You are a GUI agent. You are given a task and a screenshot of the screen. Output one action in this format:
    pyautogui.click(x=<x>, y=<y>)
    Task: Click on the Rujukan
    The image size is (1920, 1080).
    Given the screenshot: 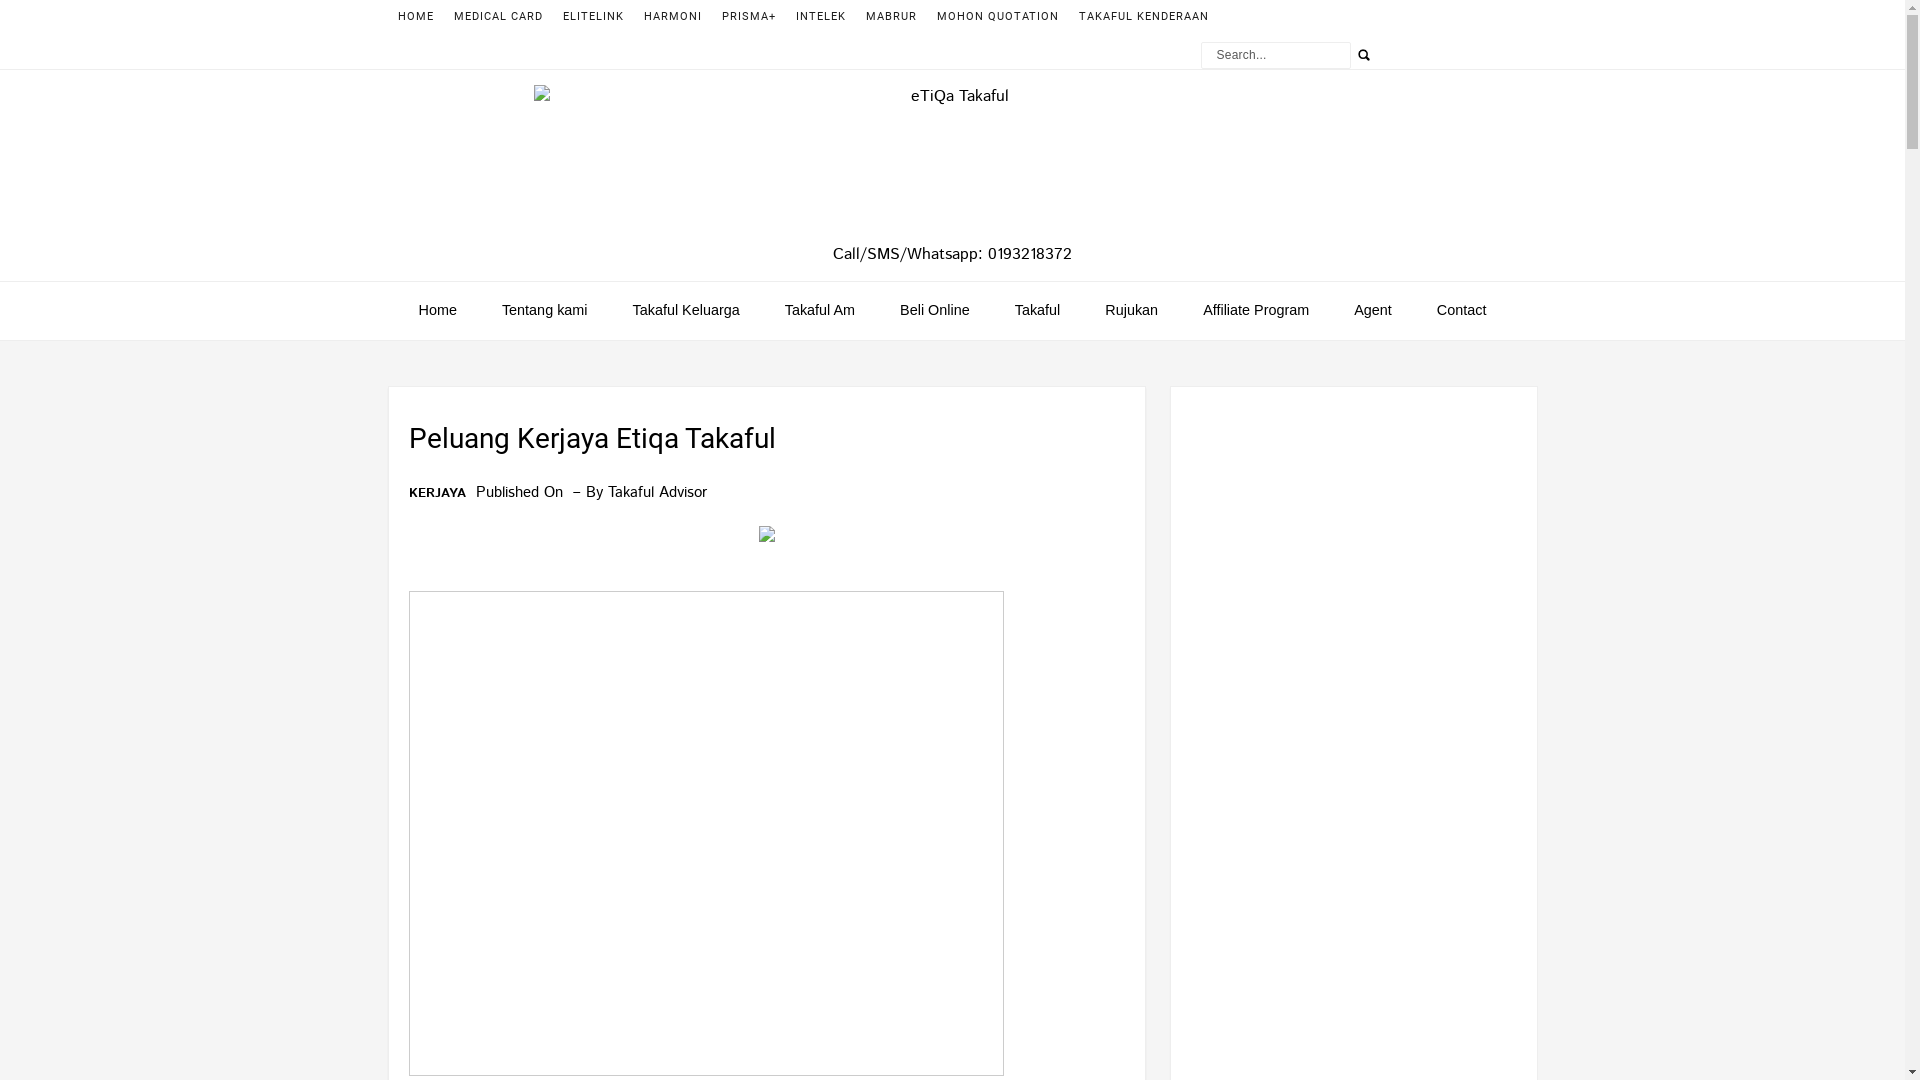 What is the action you would take?
    pyautogui.click(x=1132, y=310)
    